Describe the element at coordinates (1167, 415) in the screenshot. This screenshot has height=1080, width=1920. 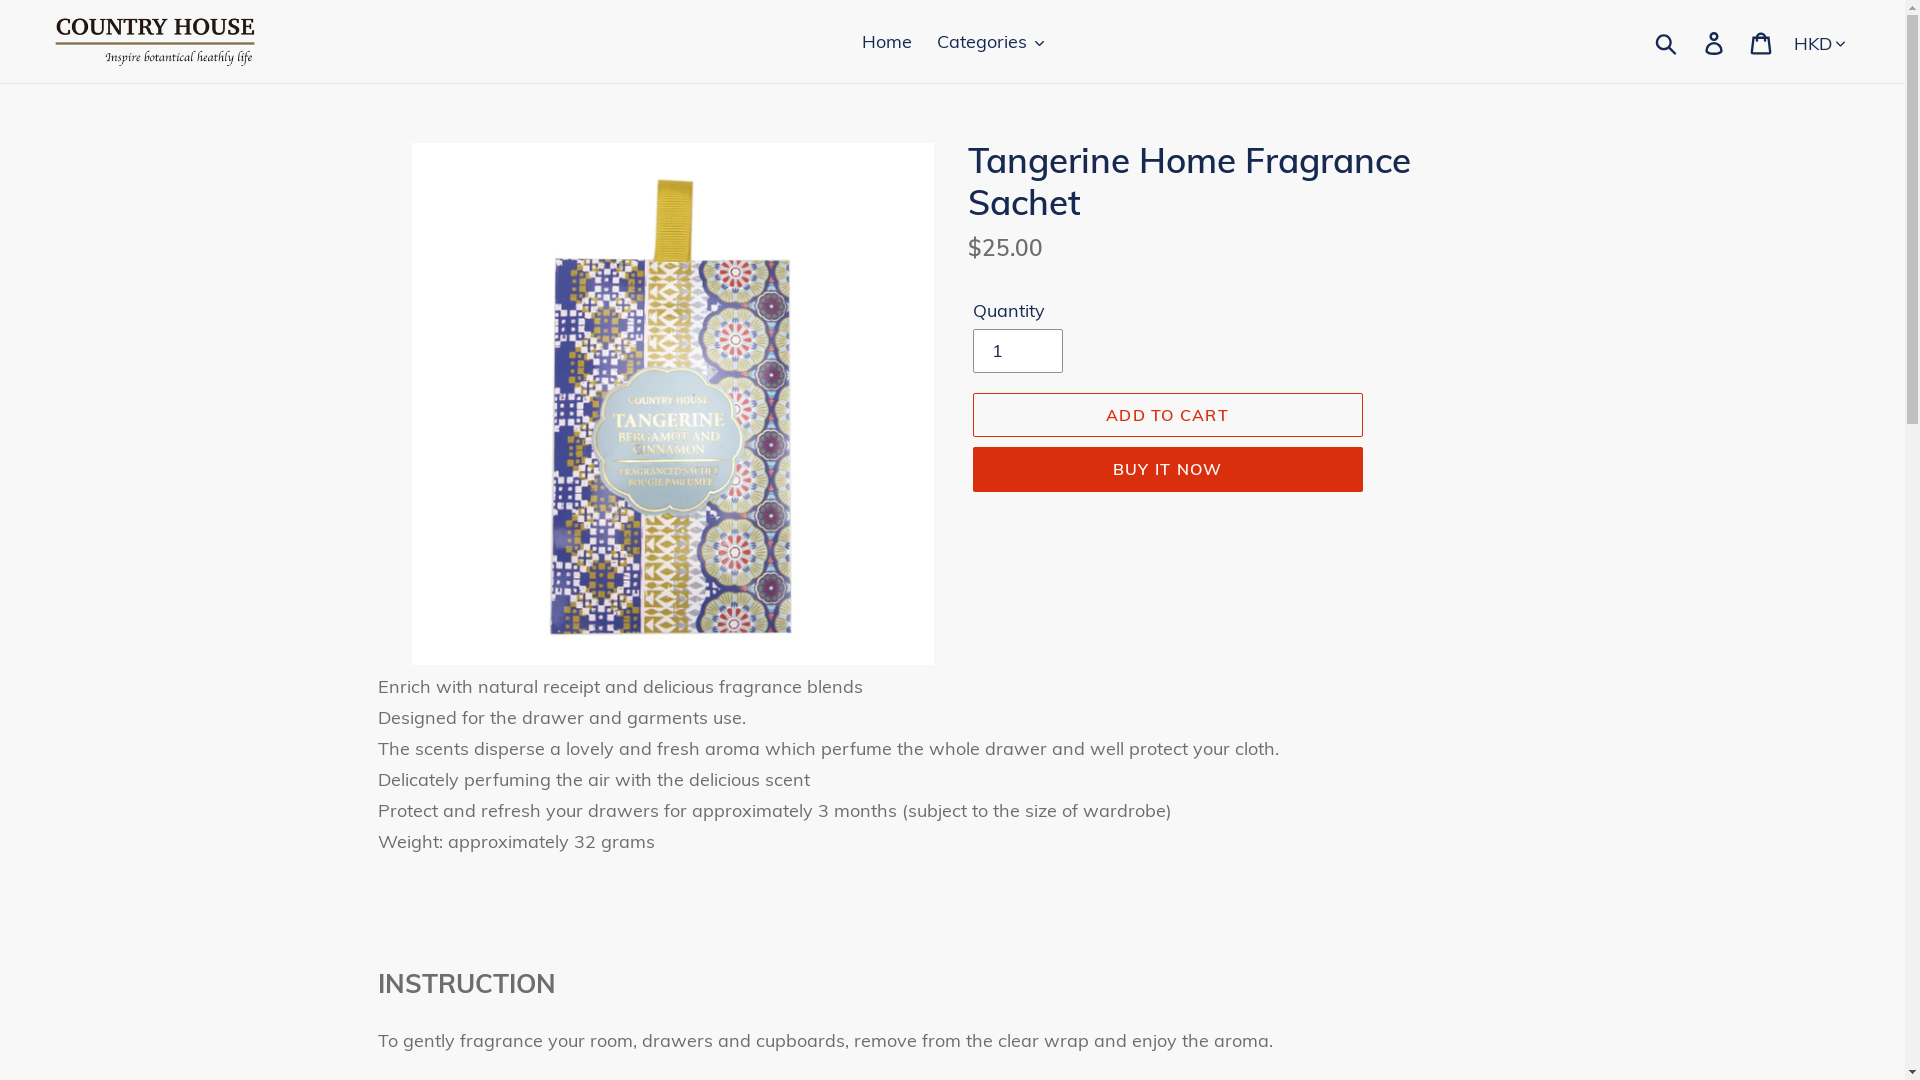
I see `ADD TO CART` at that location.